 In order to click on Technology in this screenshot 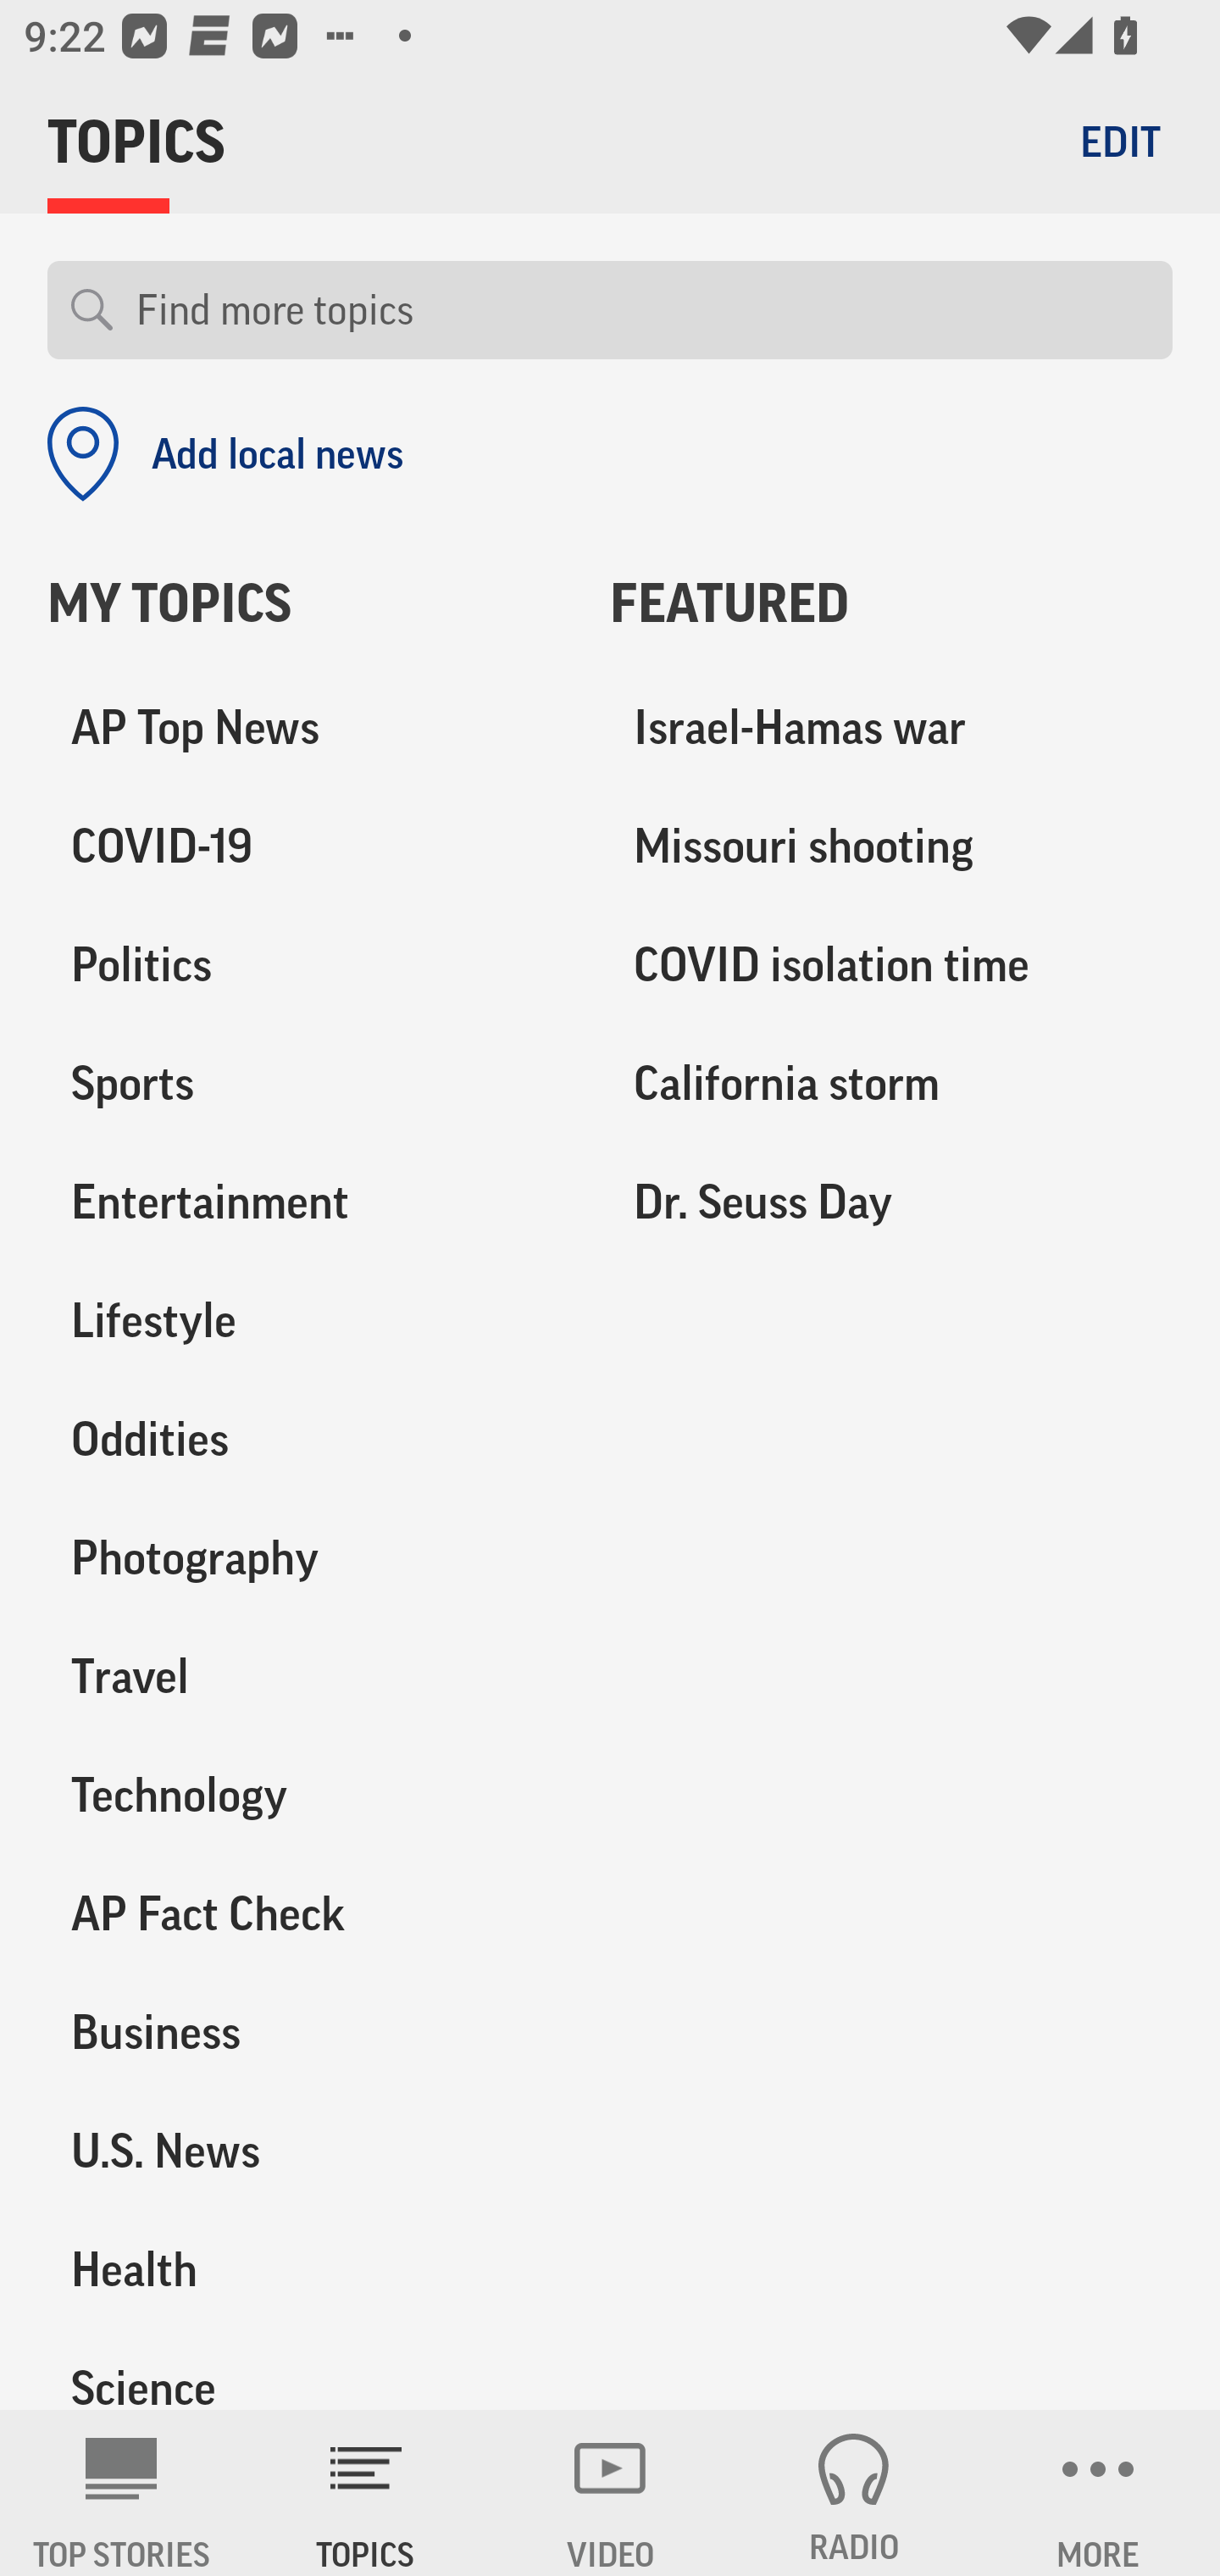, I will do `click(305, 1795)`.